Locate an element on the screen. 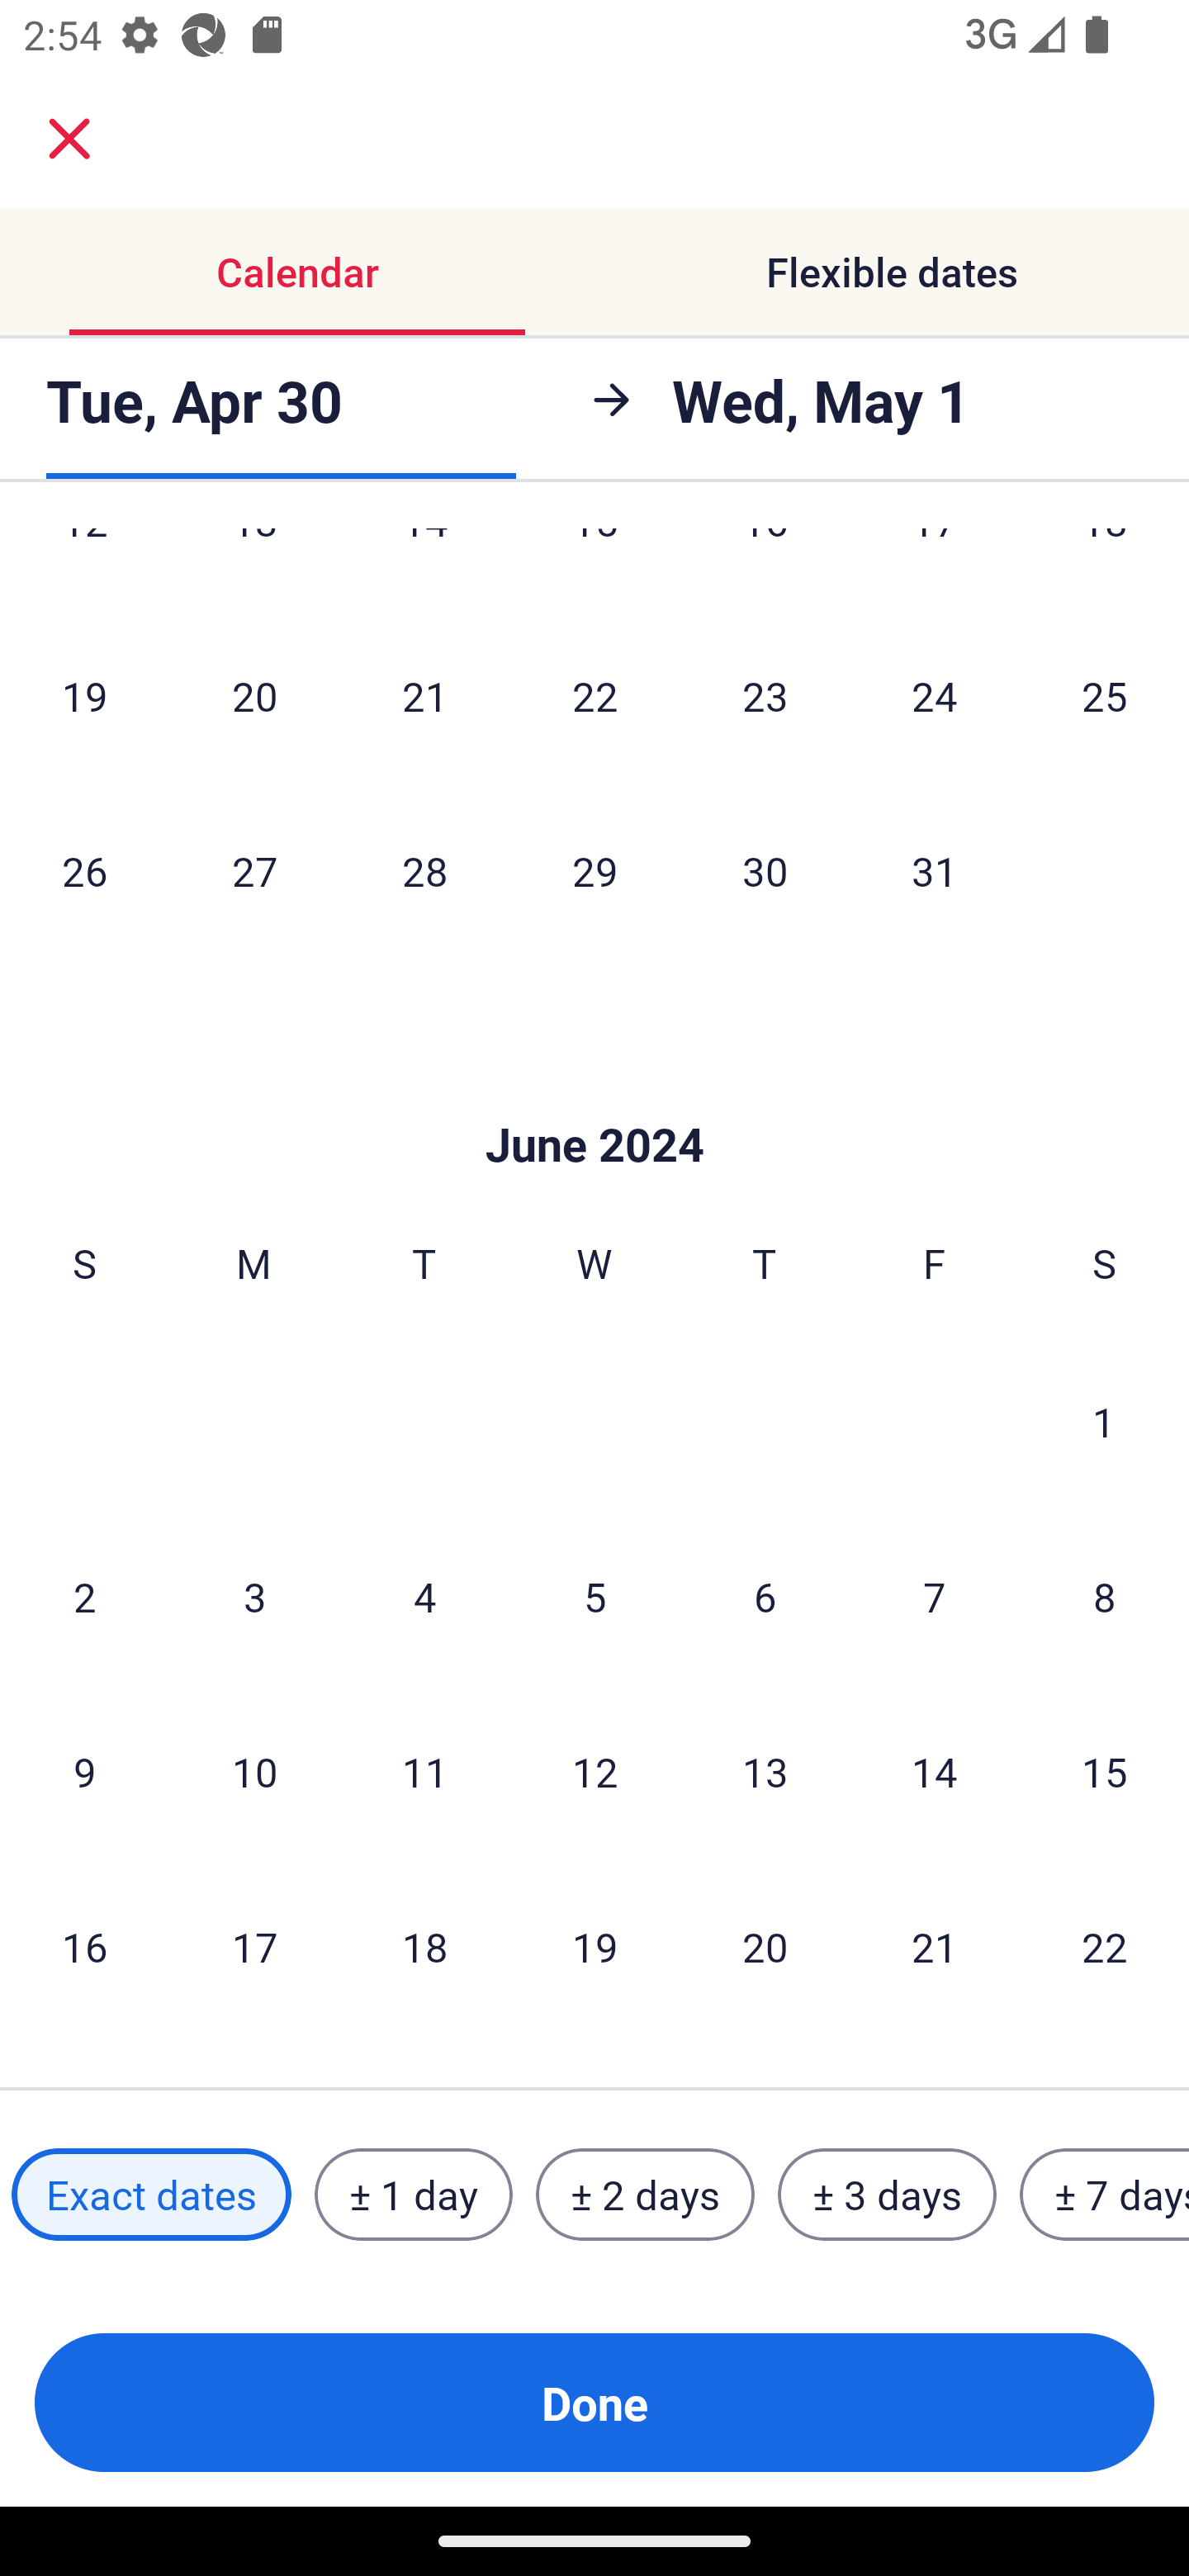 This screenshot has width=1189, height=2576. 29 Wednesday, May 29, 2024 is located at coordinates (594, 870).